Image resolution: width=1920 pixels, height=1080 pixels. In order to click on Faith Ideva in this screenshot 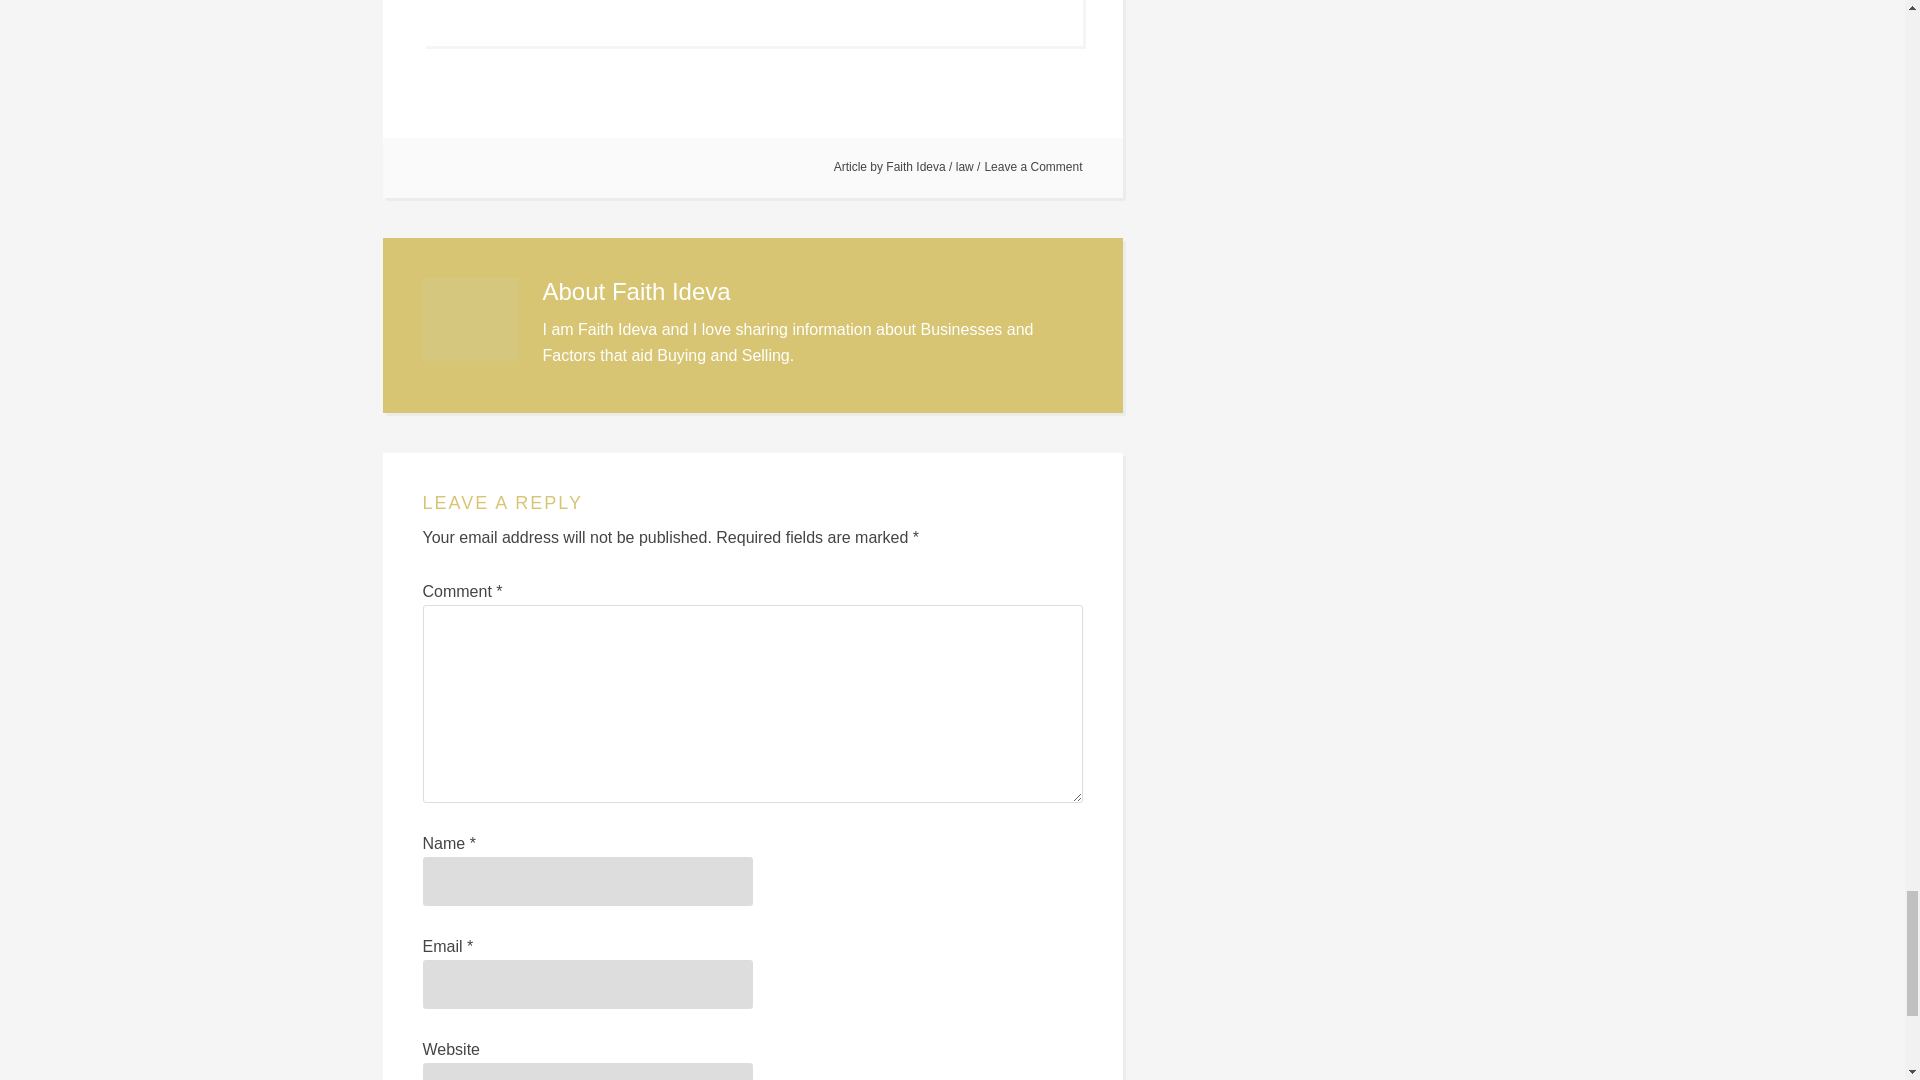, I will do `click(914, 166)`.